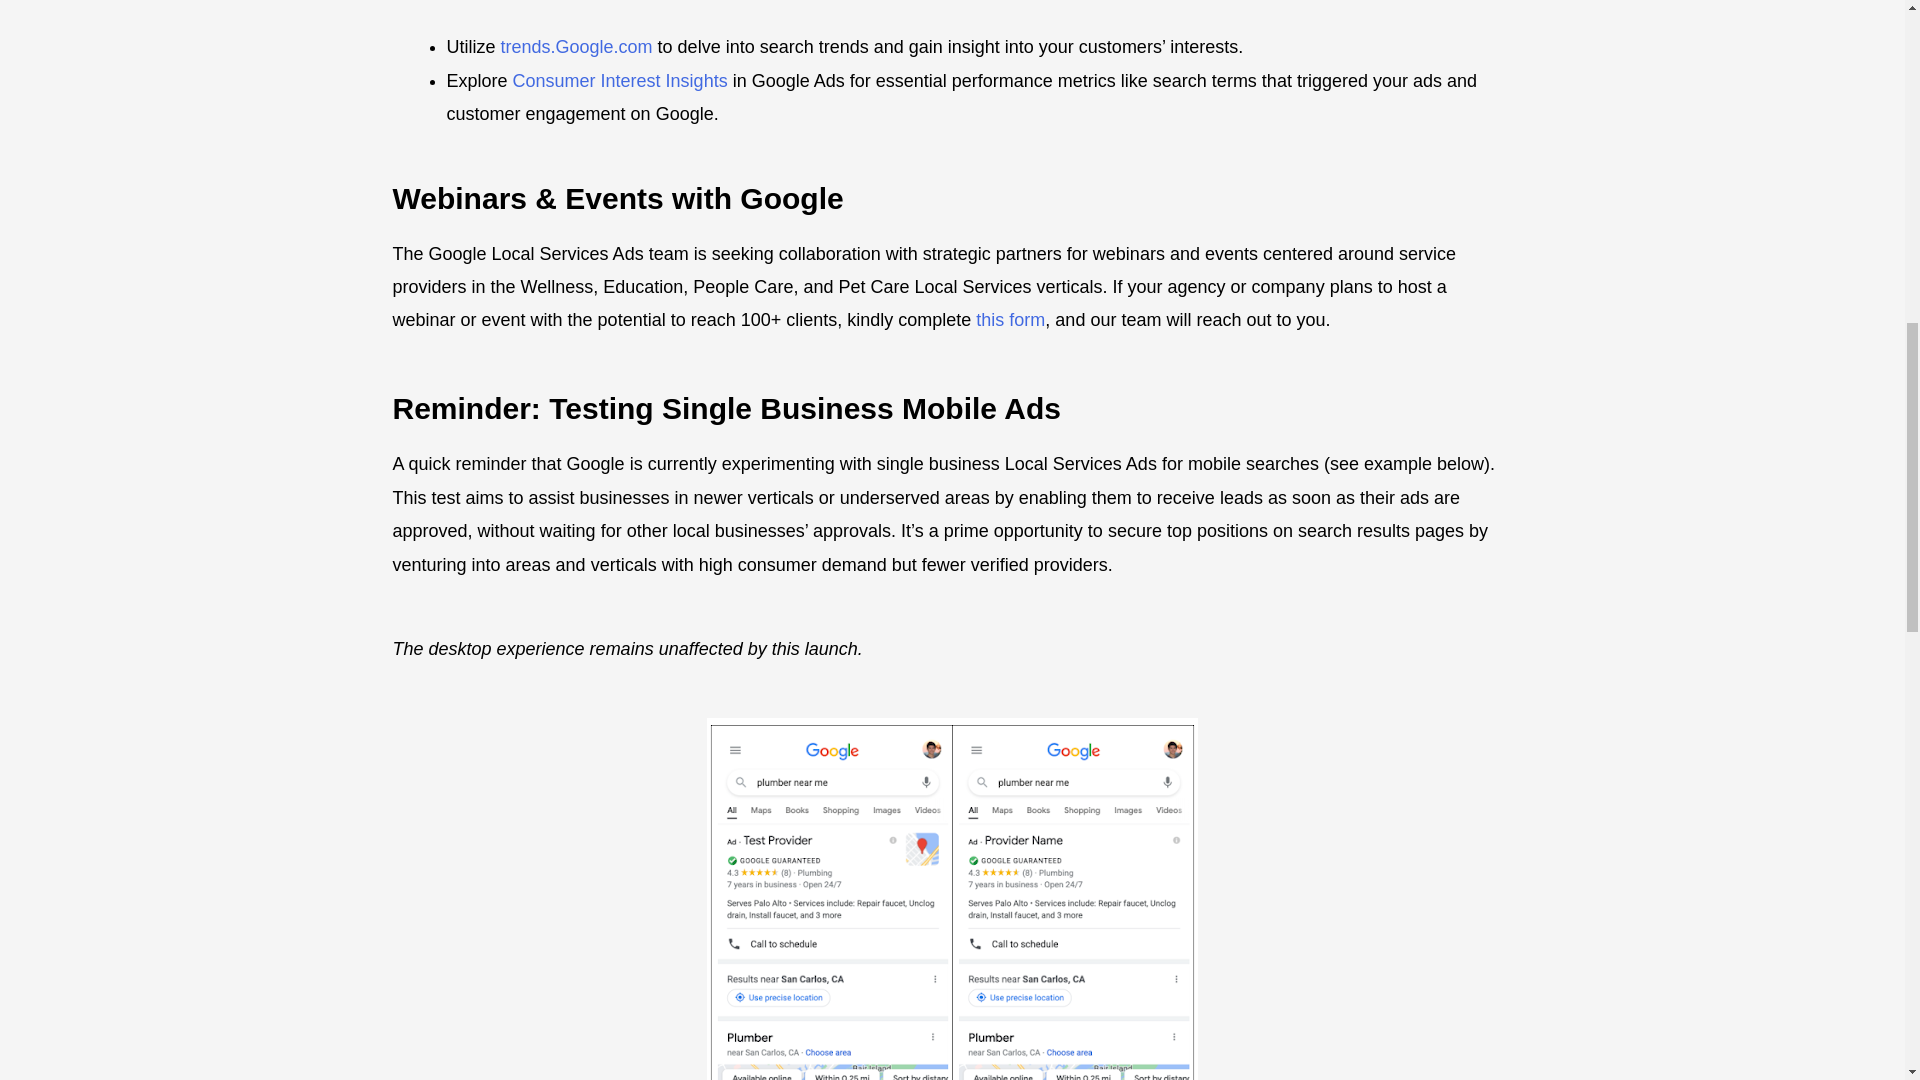 The image size is (1920, 1080). What do you see at coordinates (620, 80) in the screenshot?
I see `Consumer Interest Insights` at bounding box center [620, 80].